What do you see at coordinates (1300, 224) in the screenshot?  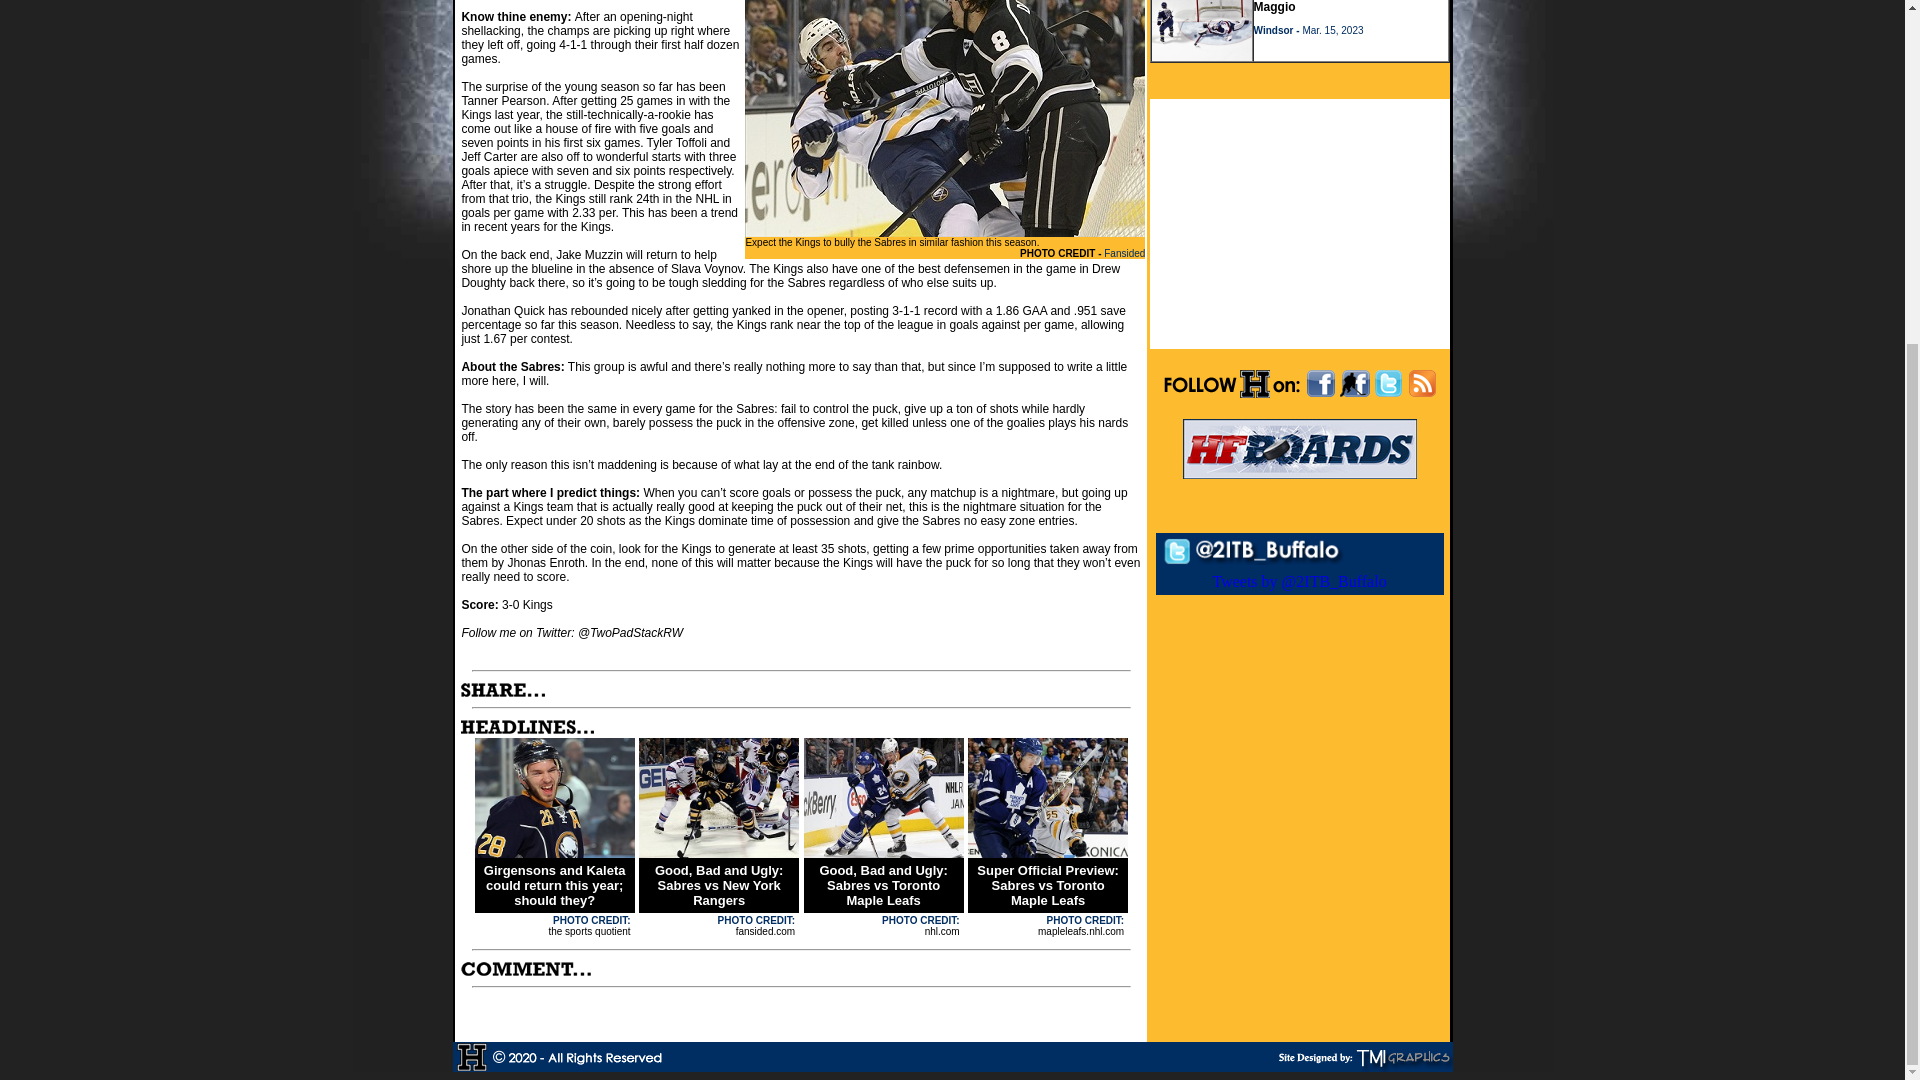 I see `Advertisement` at bounding box center [1300, 224].